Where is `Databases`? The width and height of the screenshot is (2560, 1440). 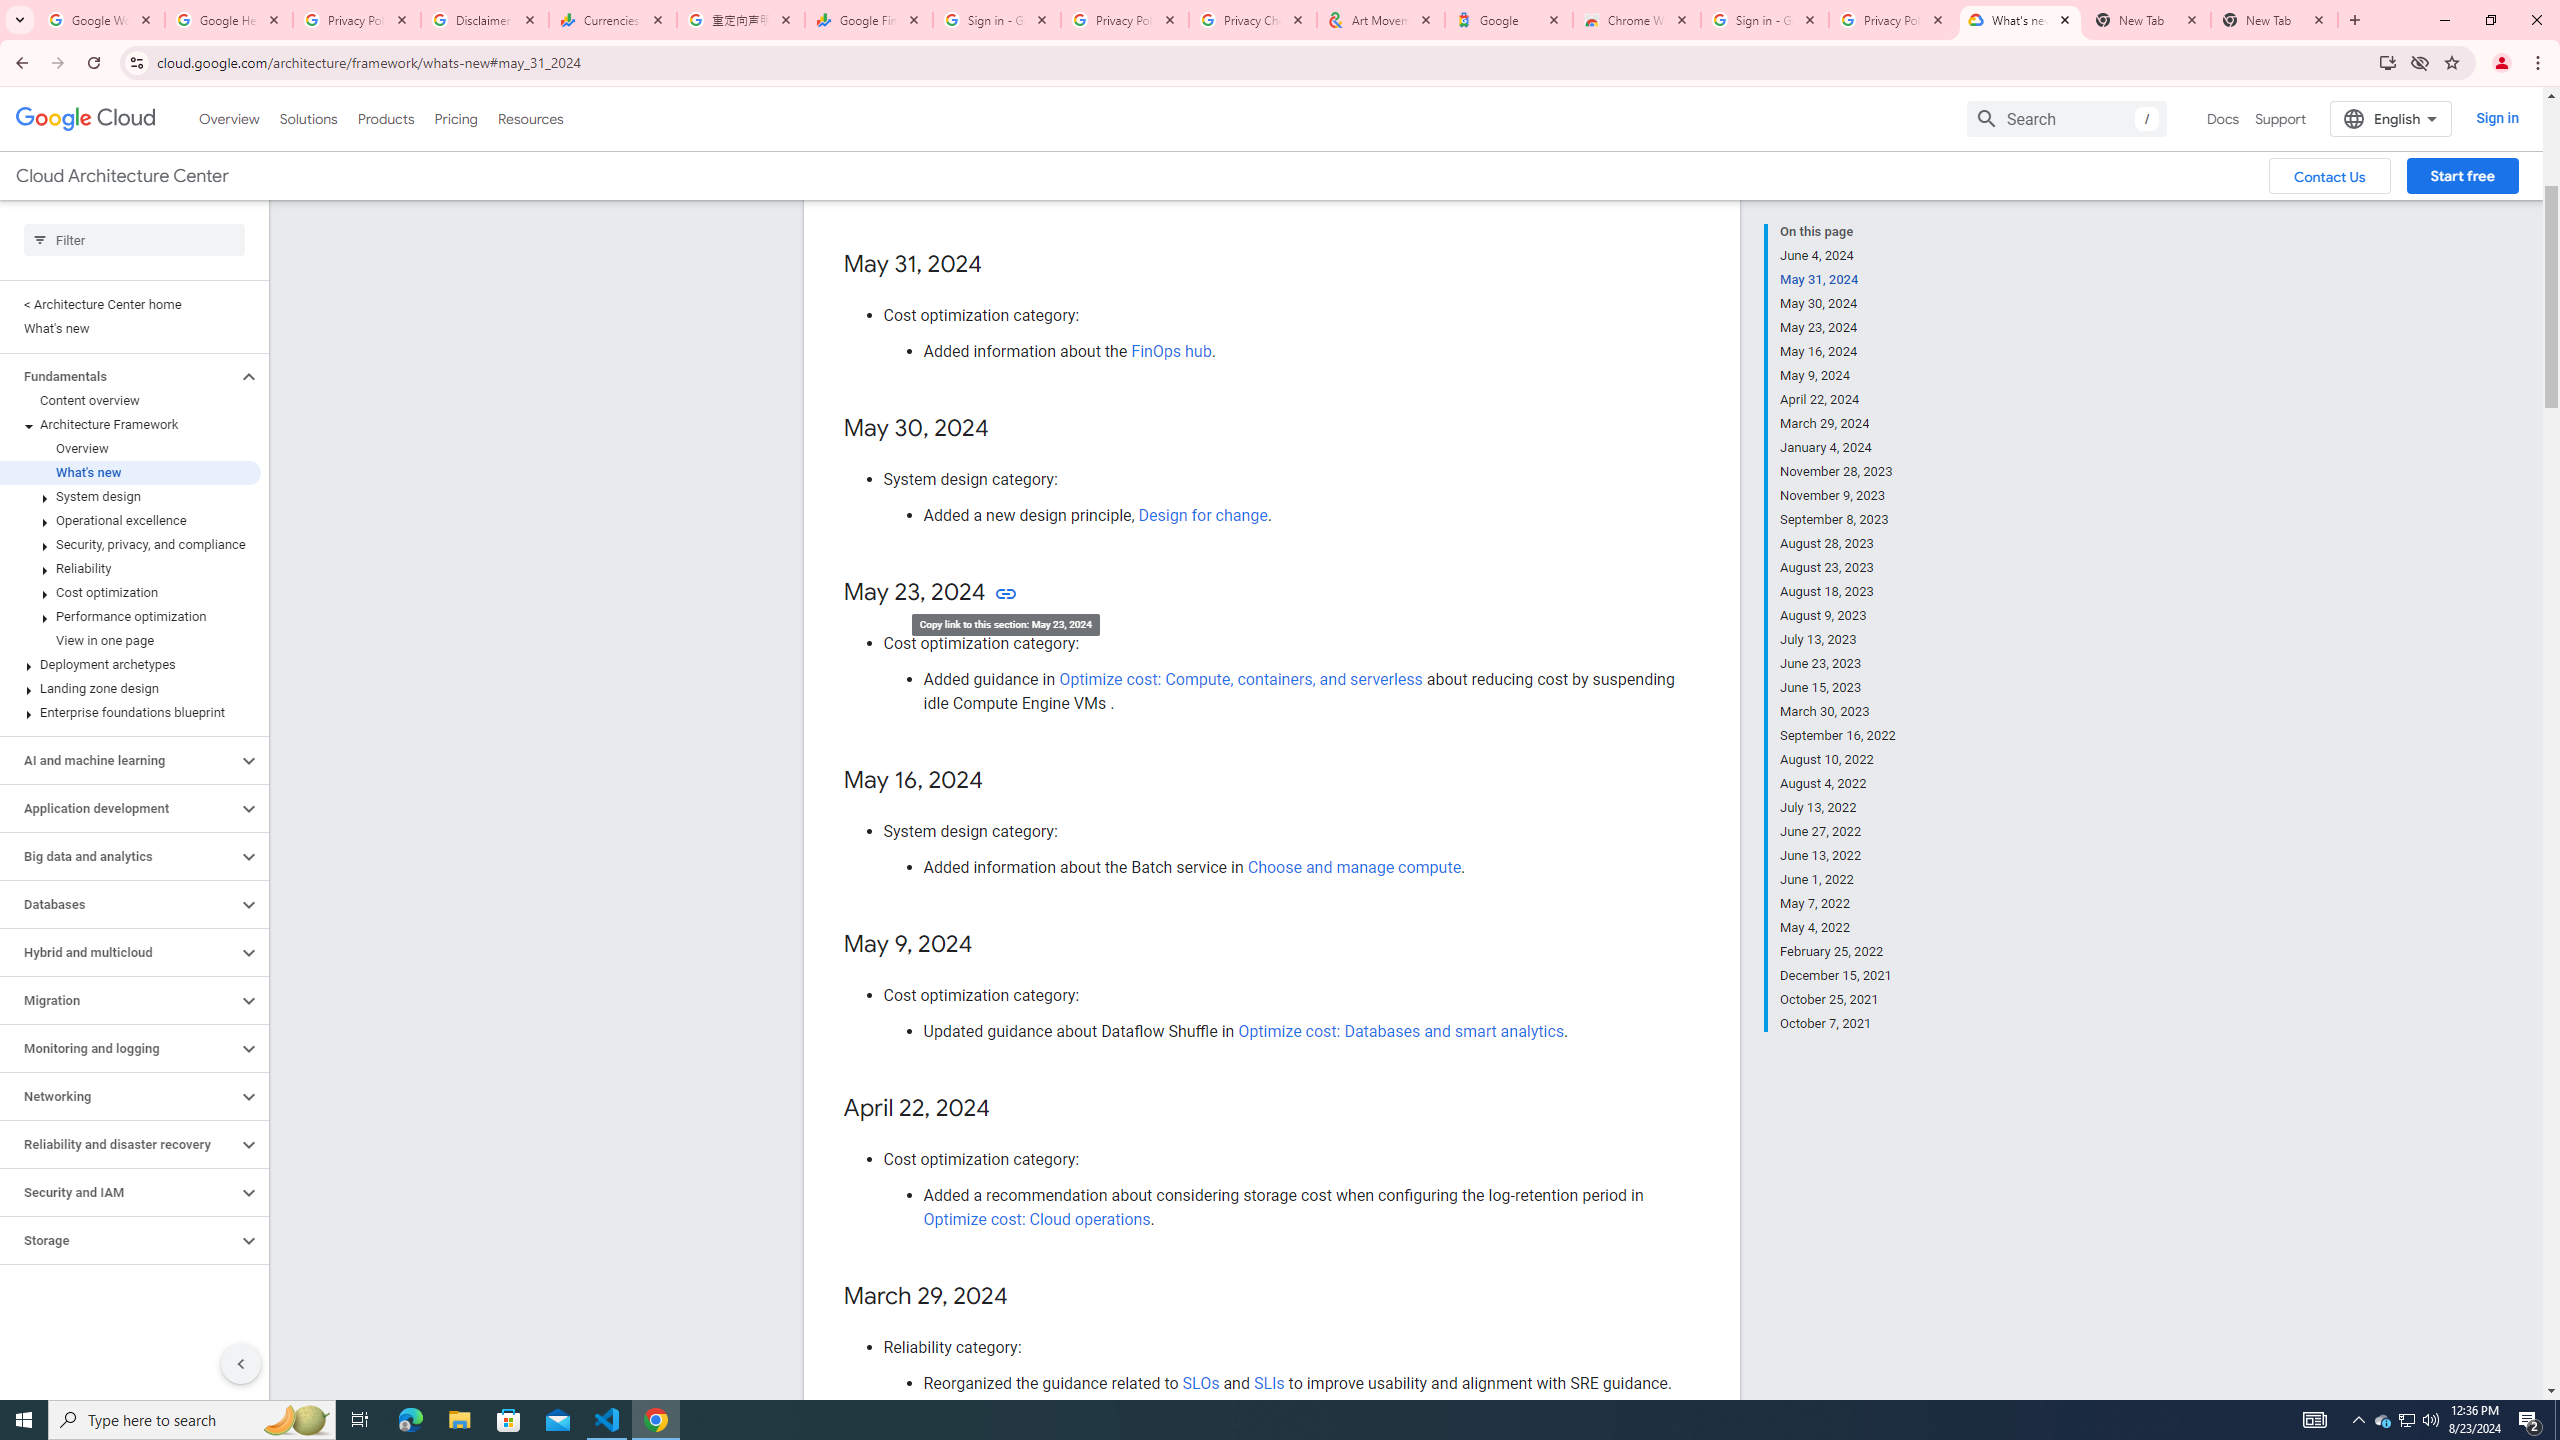
Databases is located at coordinates (119, 904).